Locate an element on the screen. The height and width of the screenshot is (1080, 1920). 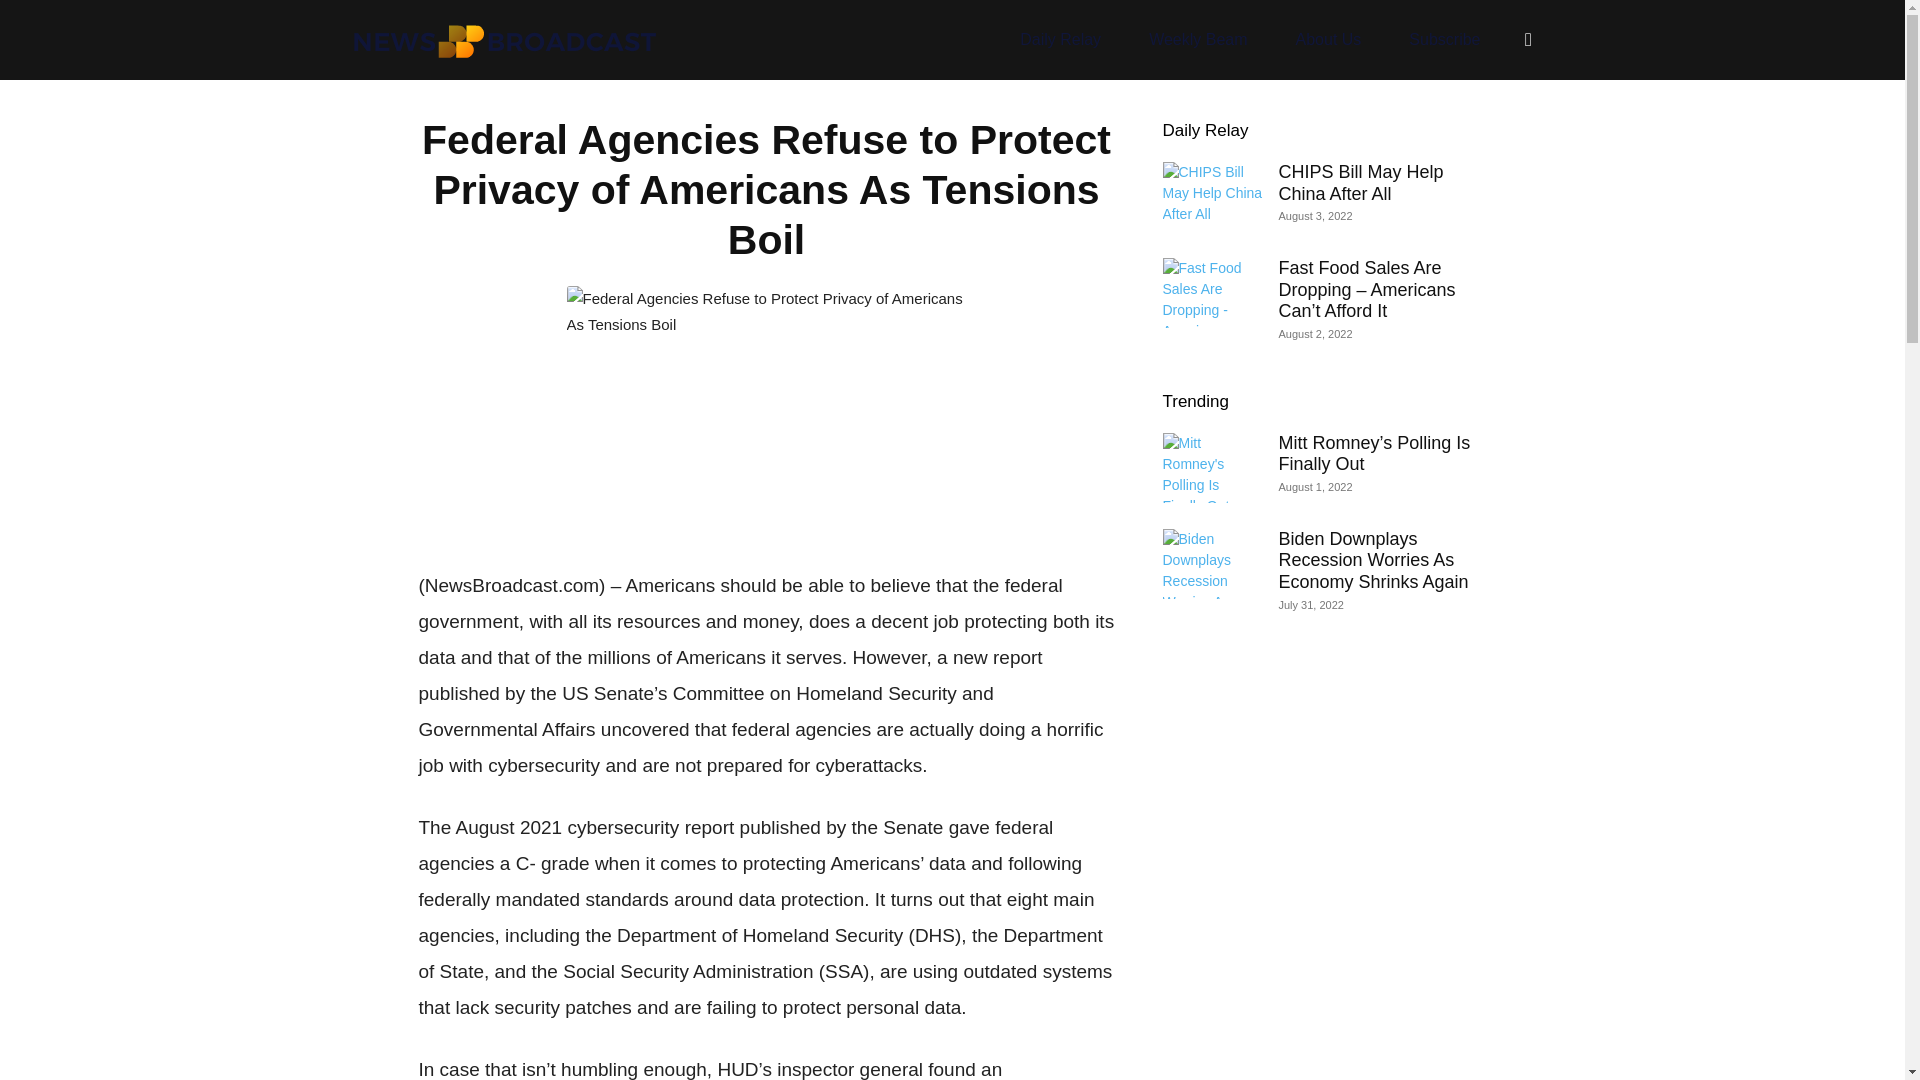
Daily Relay is located at coordinates (1060, 40).